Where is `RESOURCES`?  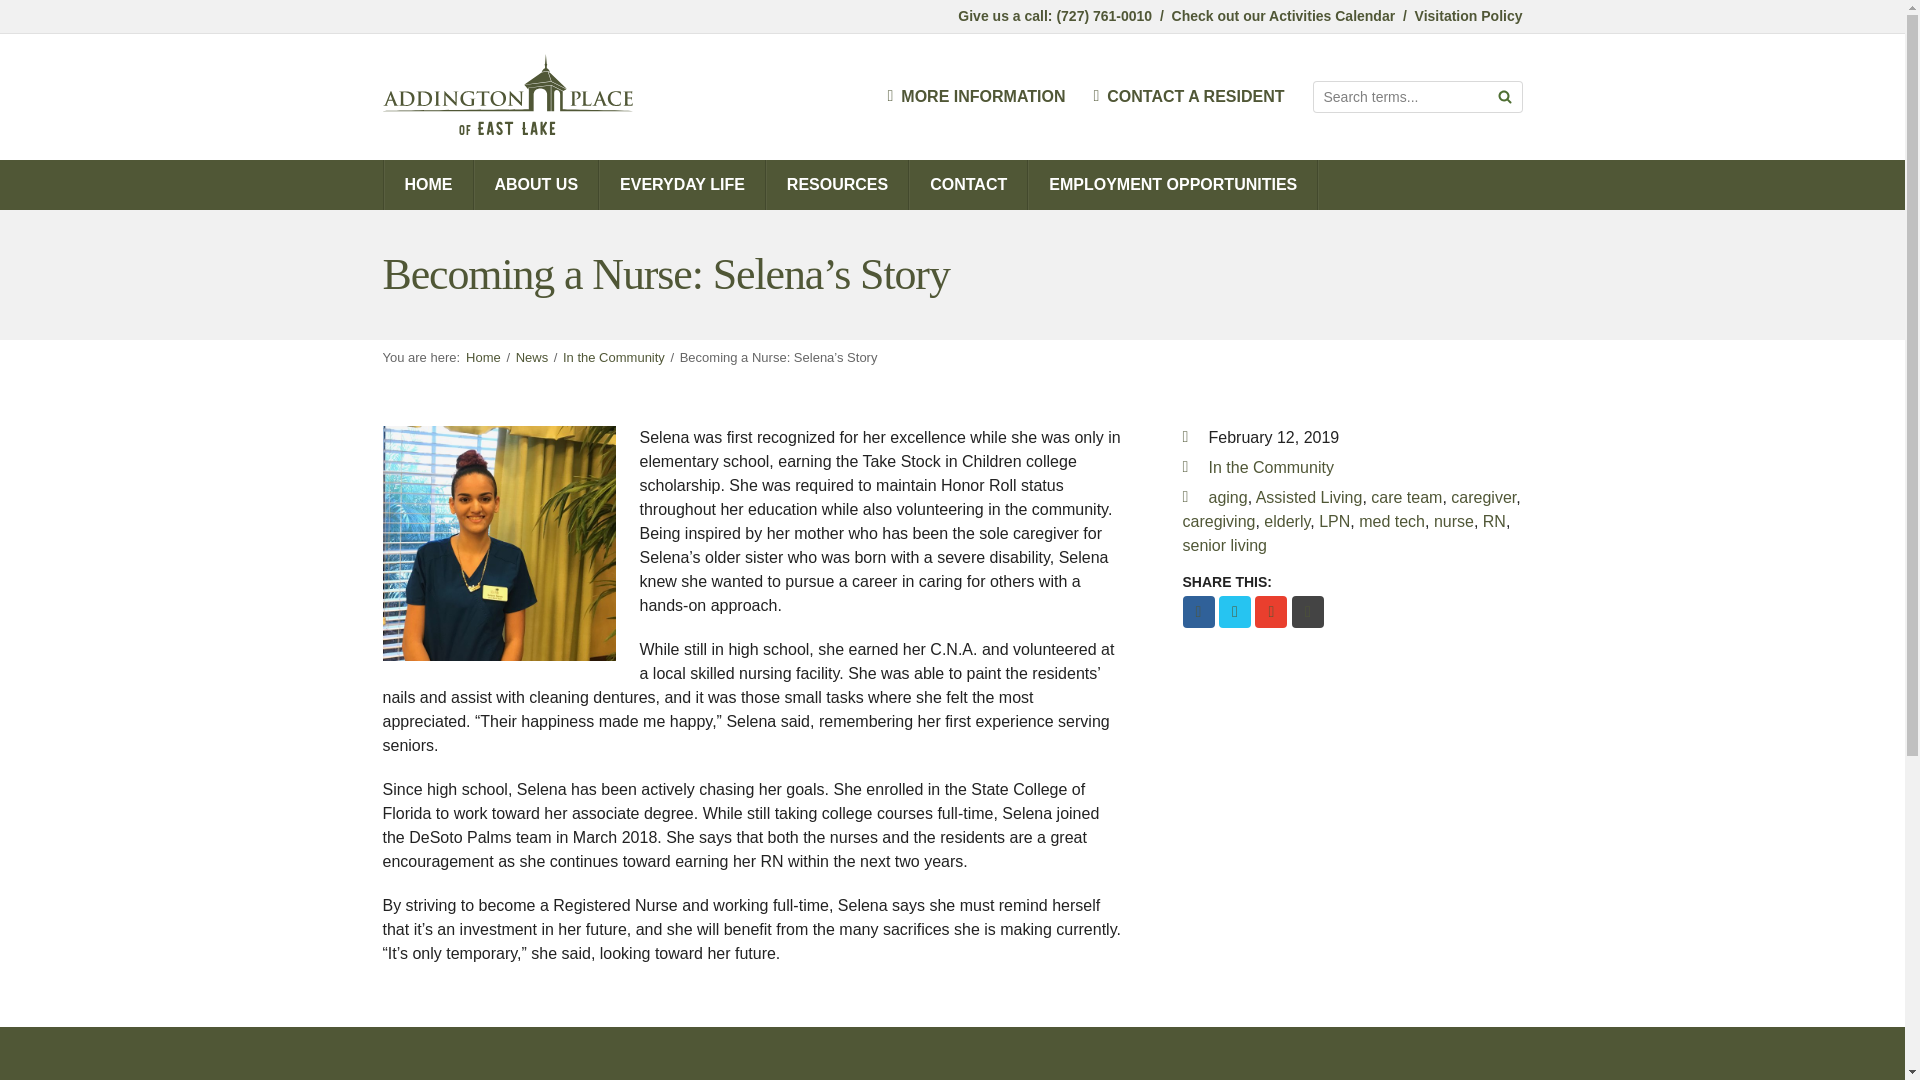
RESOURCES is located at coordinates (837, 184).